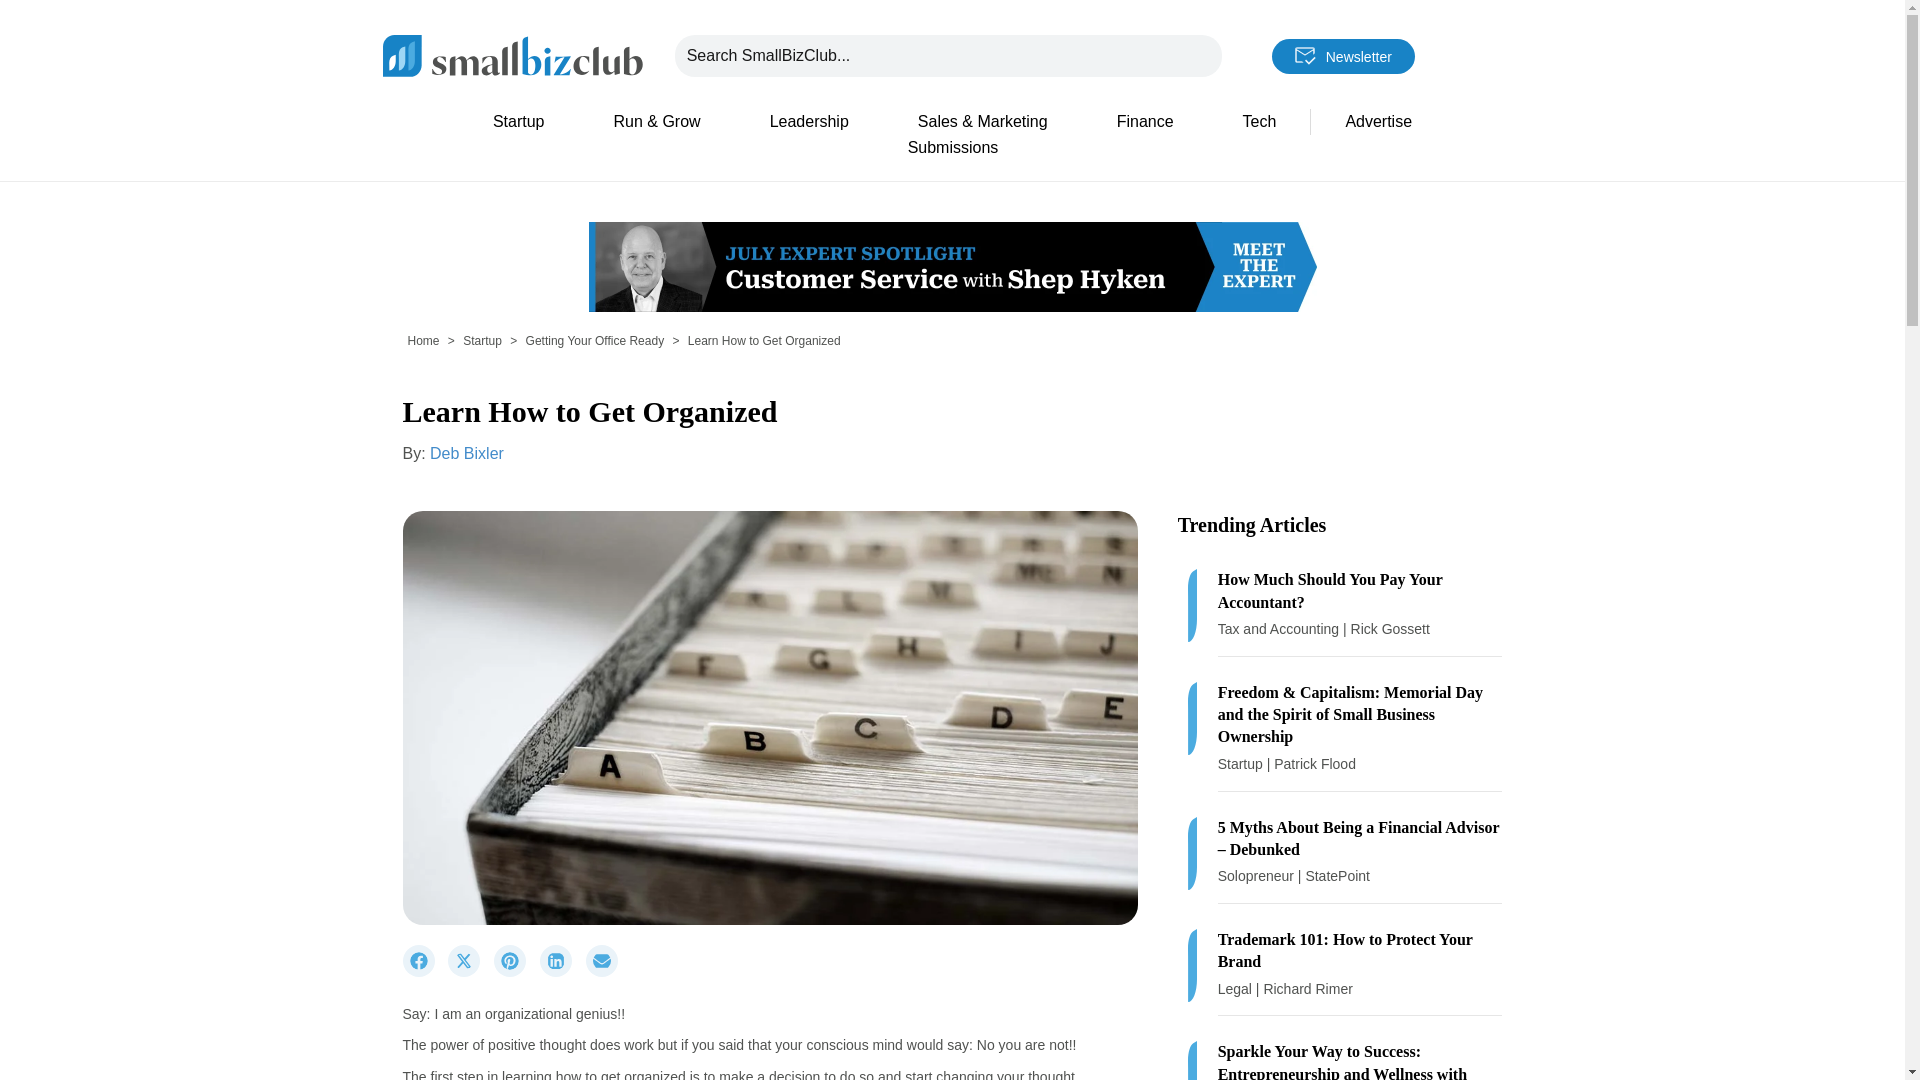  What do you see at coordinates (595, 340) in the screenshot?
I see `Getting Your Office Ready` at bounding box center [595, 340].